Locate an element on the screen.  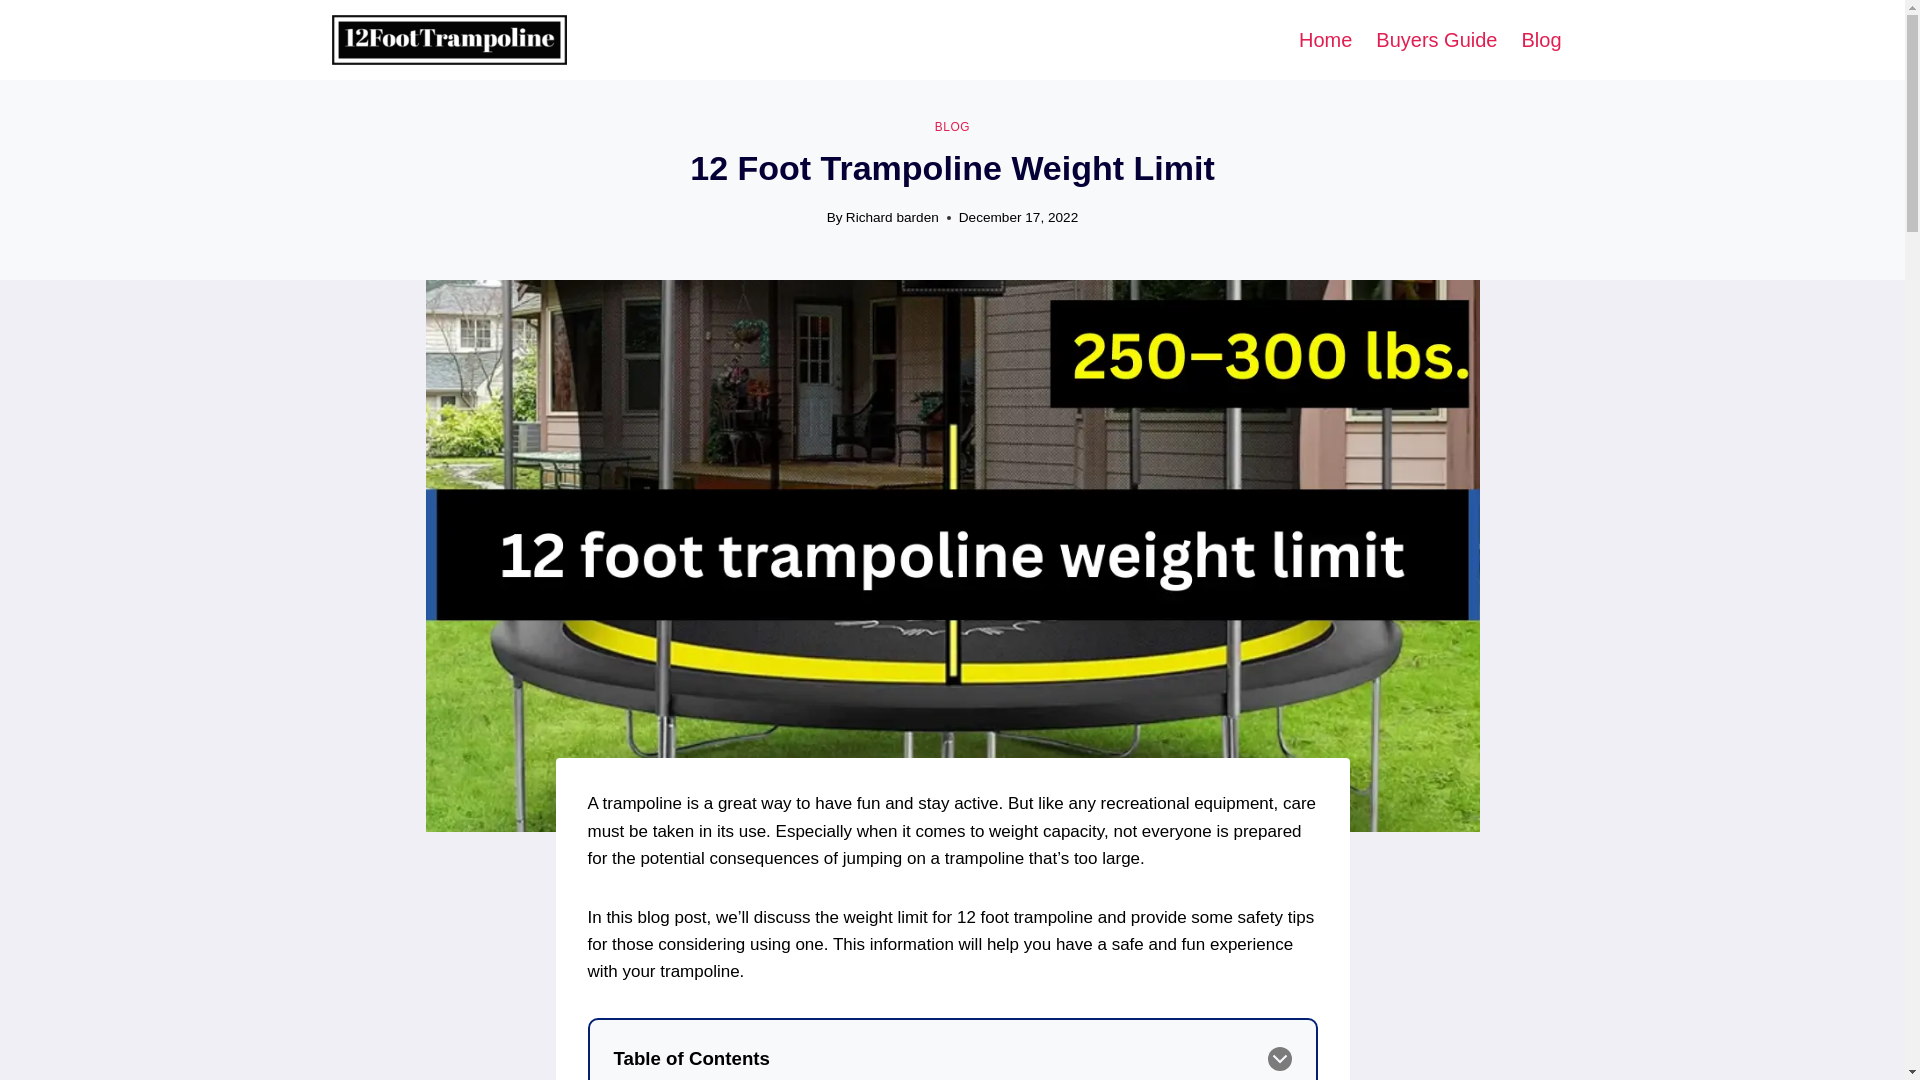
Richard barden is located at coordinates (892, 216).